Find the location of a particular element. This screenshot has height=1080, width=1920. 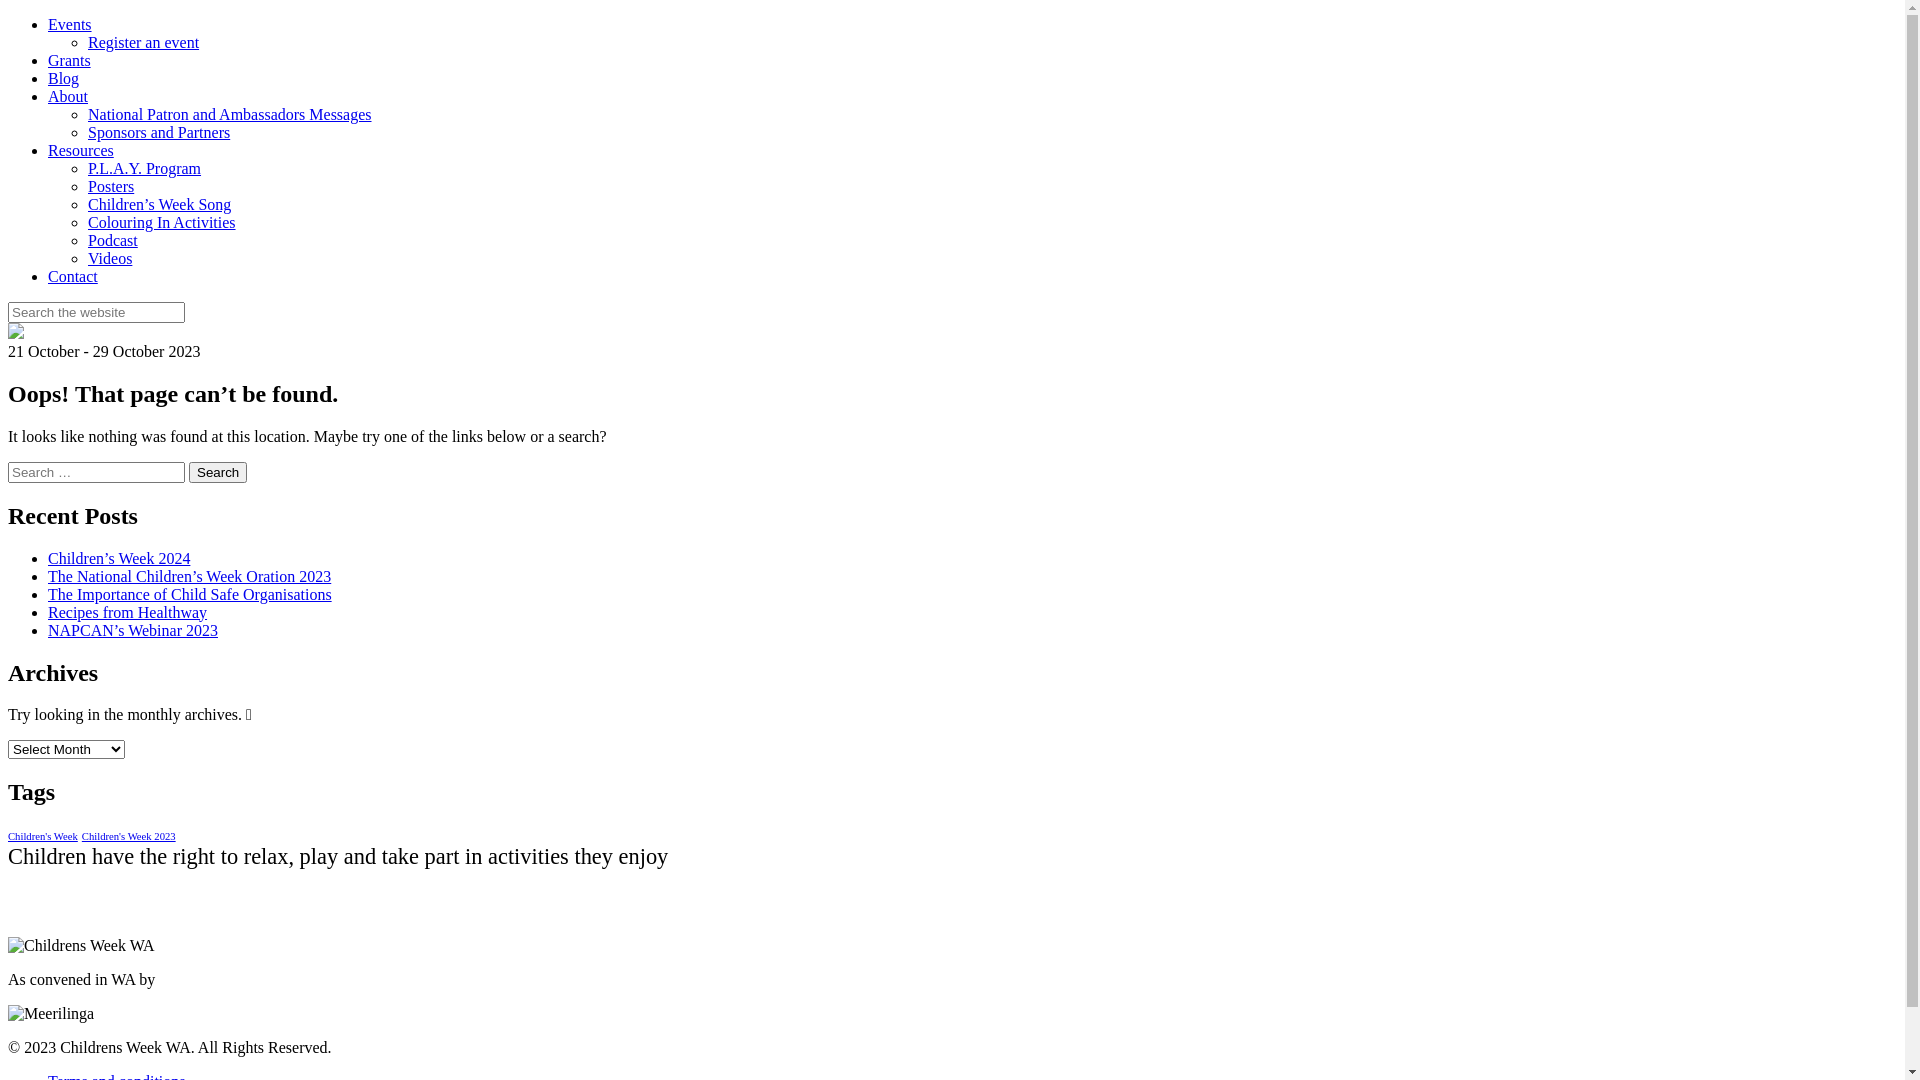

About is located at coordinates (68, 96).